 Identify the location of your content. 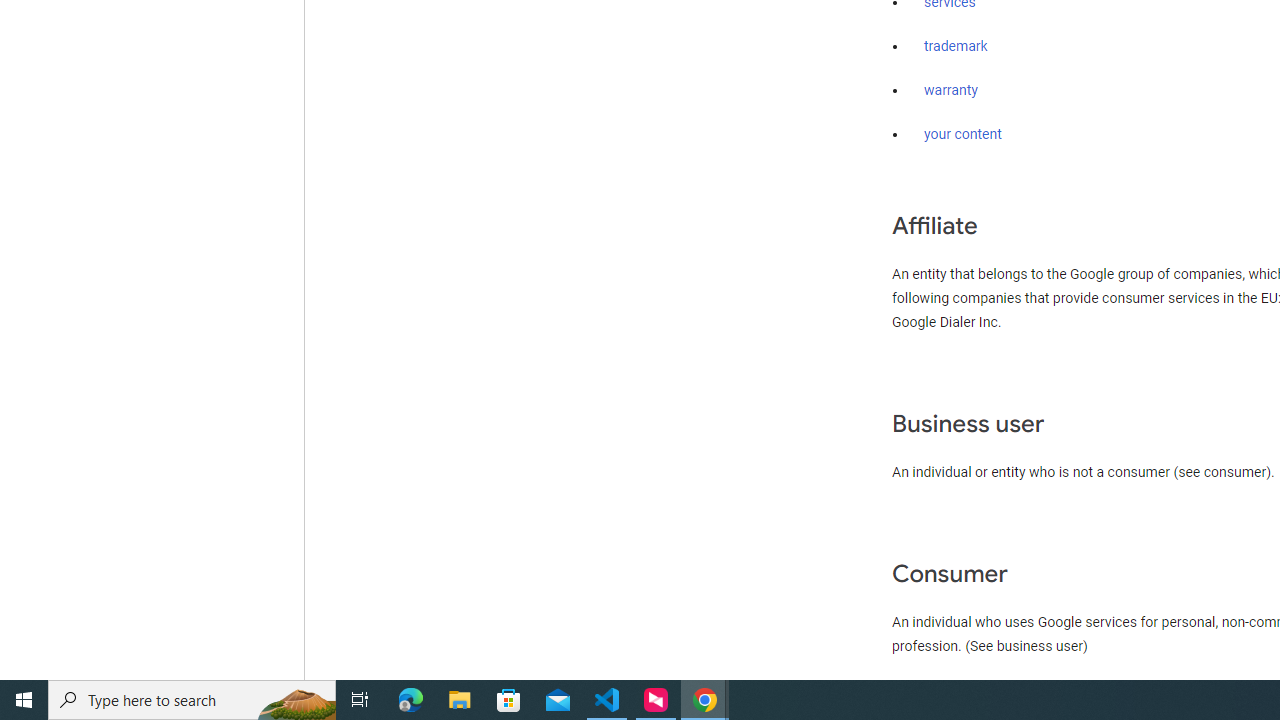
(963, 134).